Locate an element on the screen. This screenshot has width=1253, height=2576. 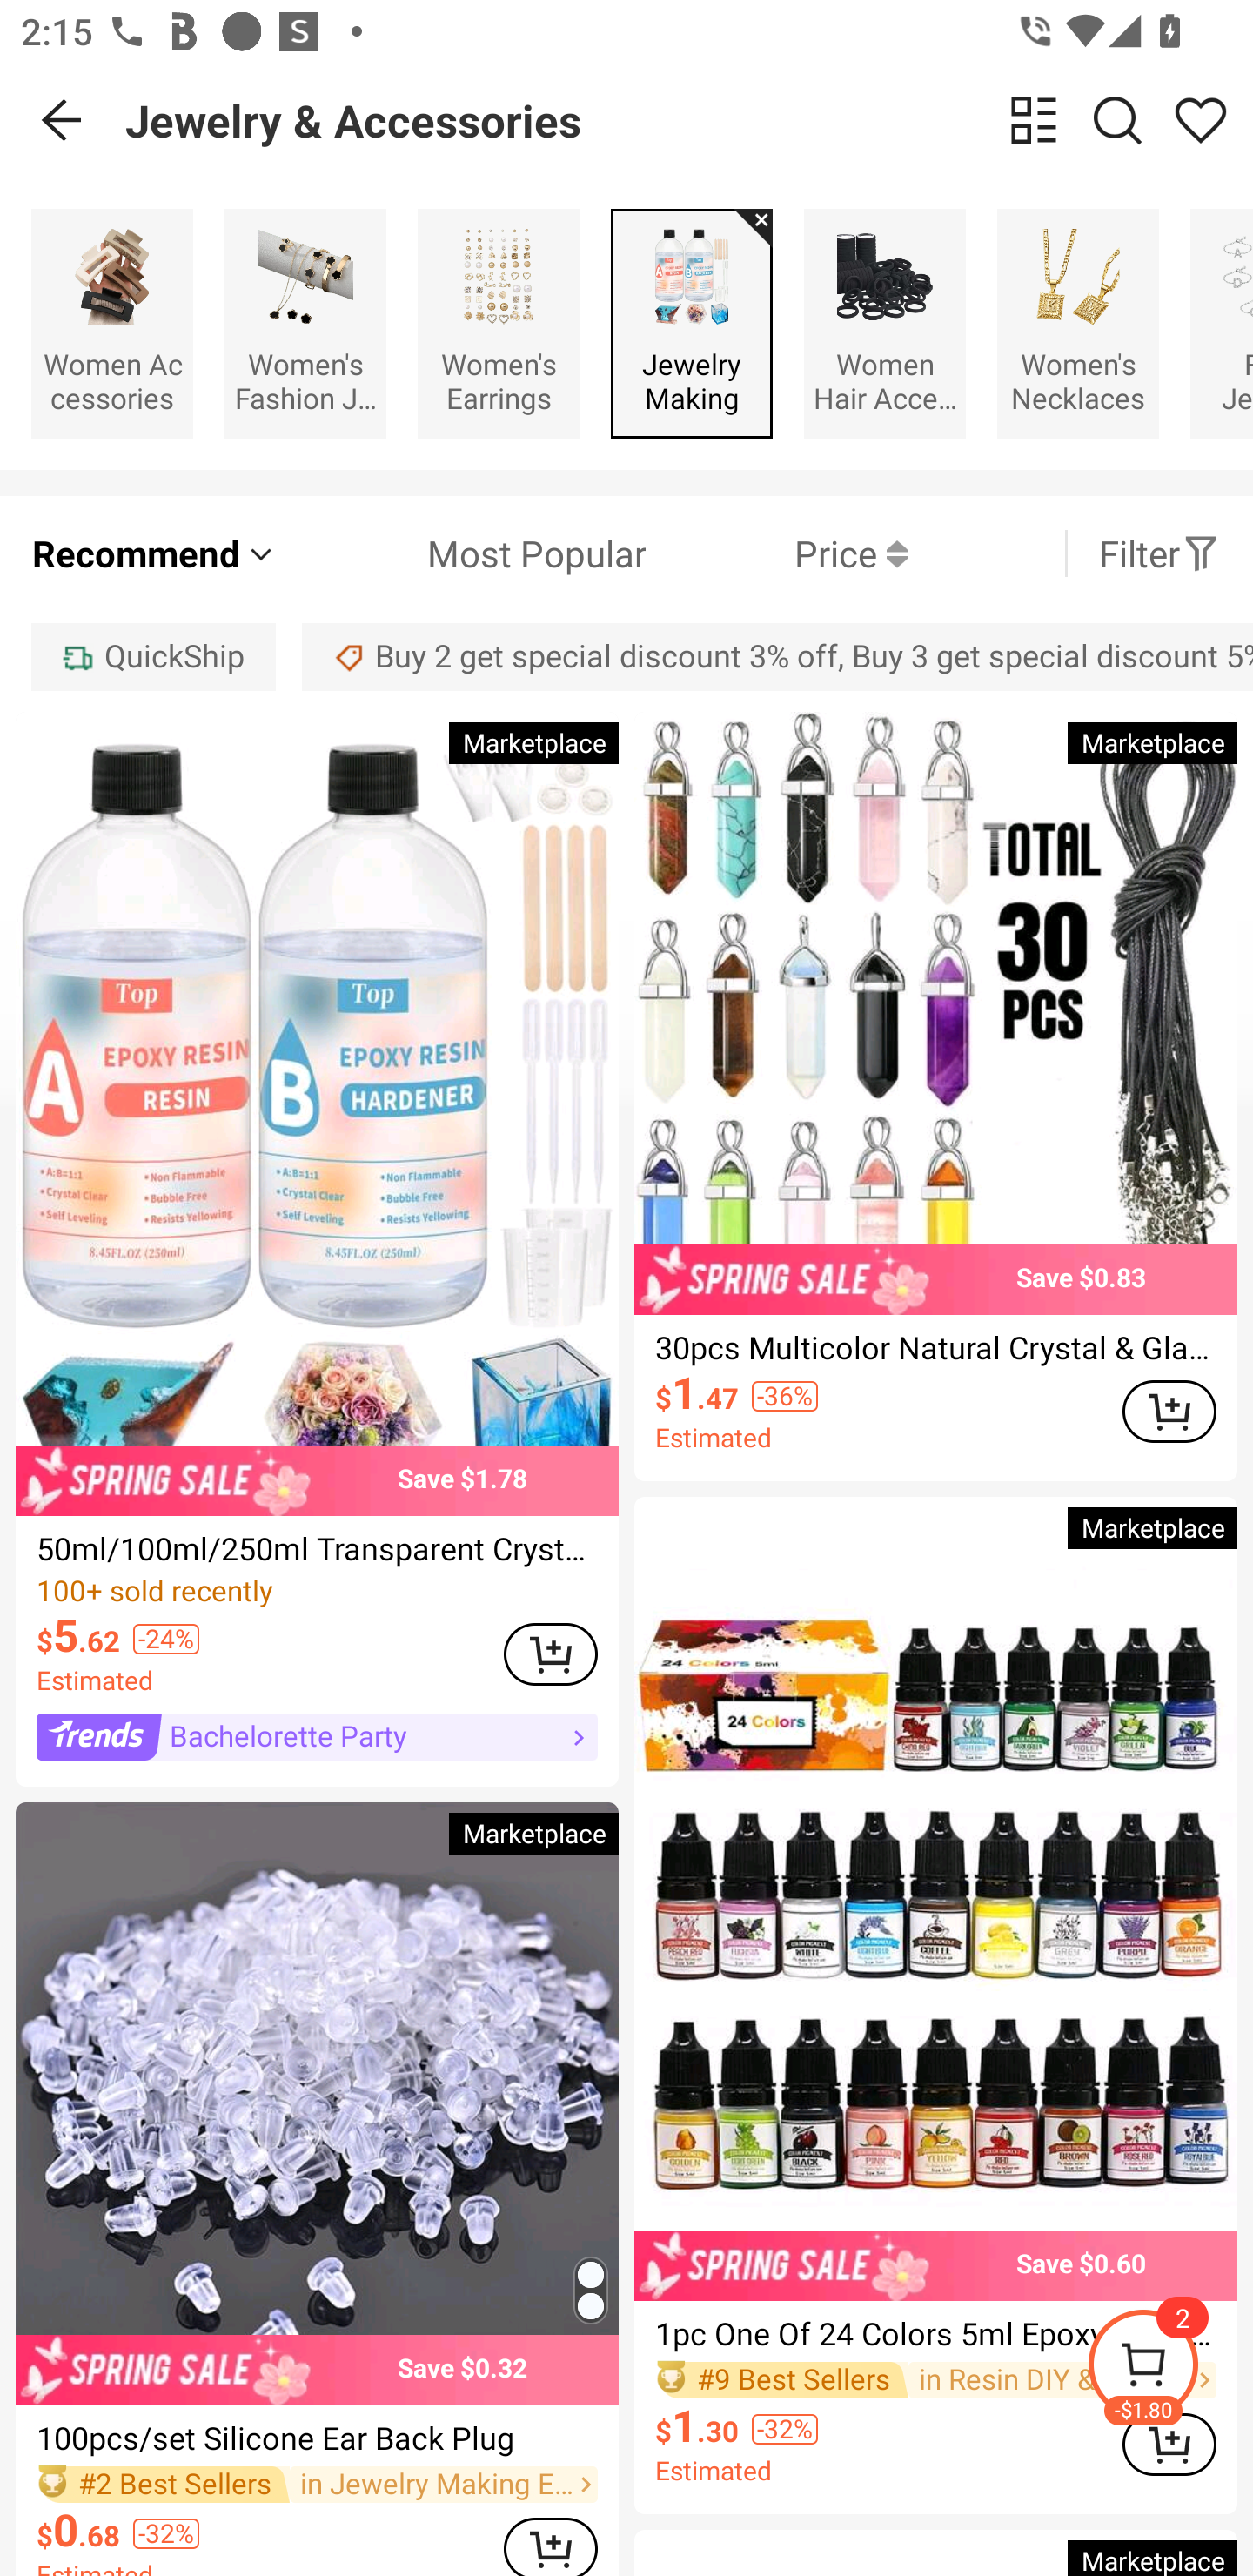
Women's Earrings is located at coordinates (498, 323).